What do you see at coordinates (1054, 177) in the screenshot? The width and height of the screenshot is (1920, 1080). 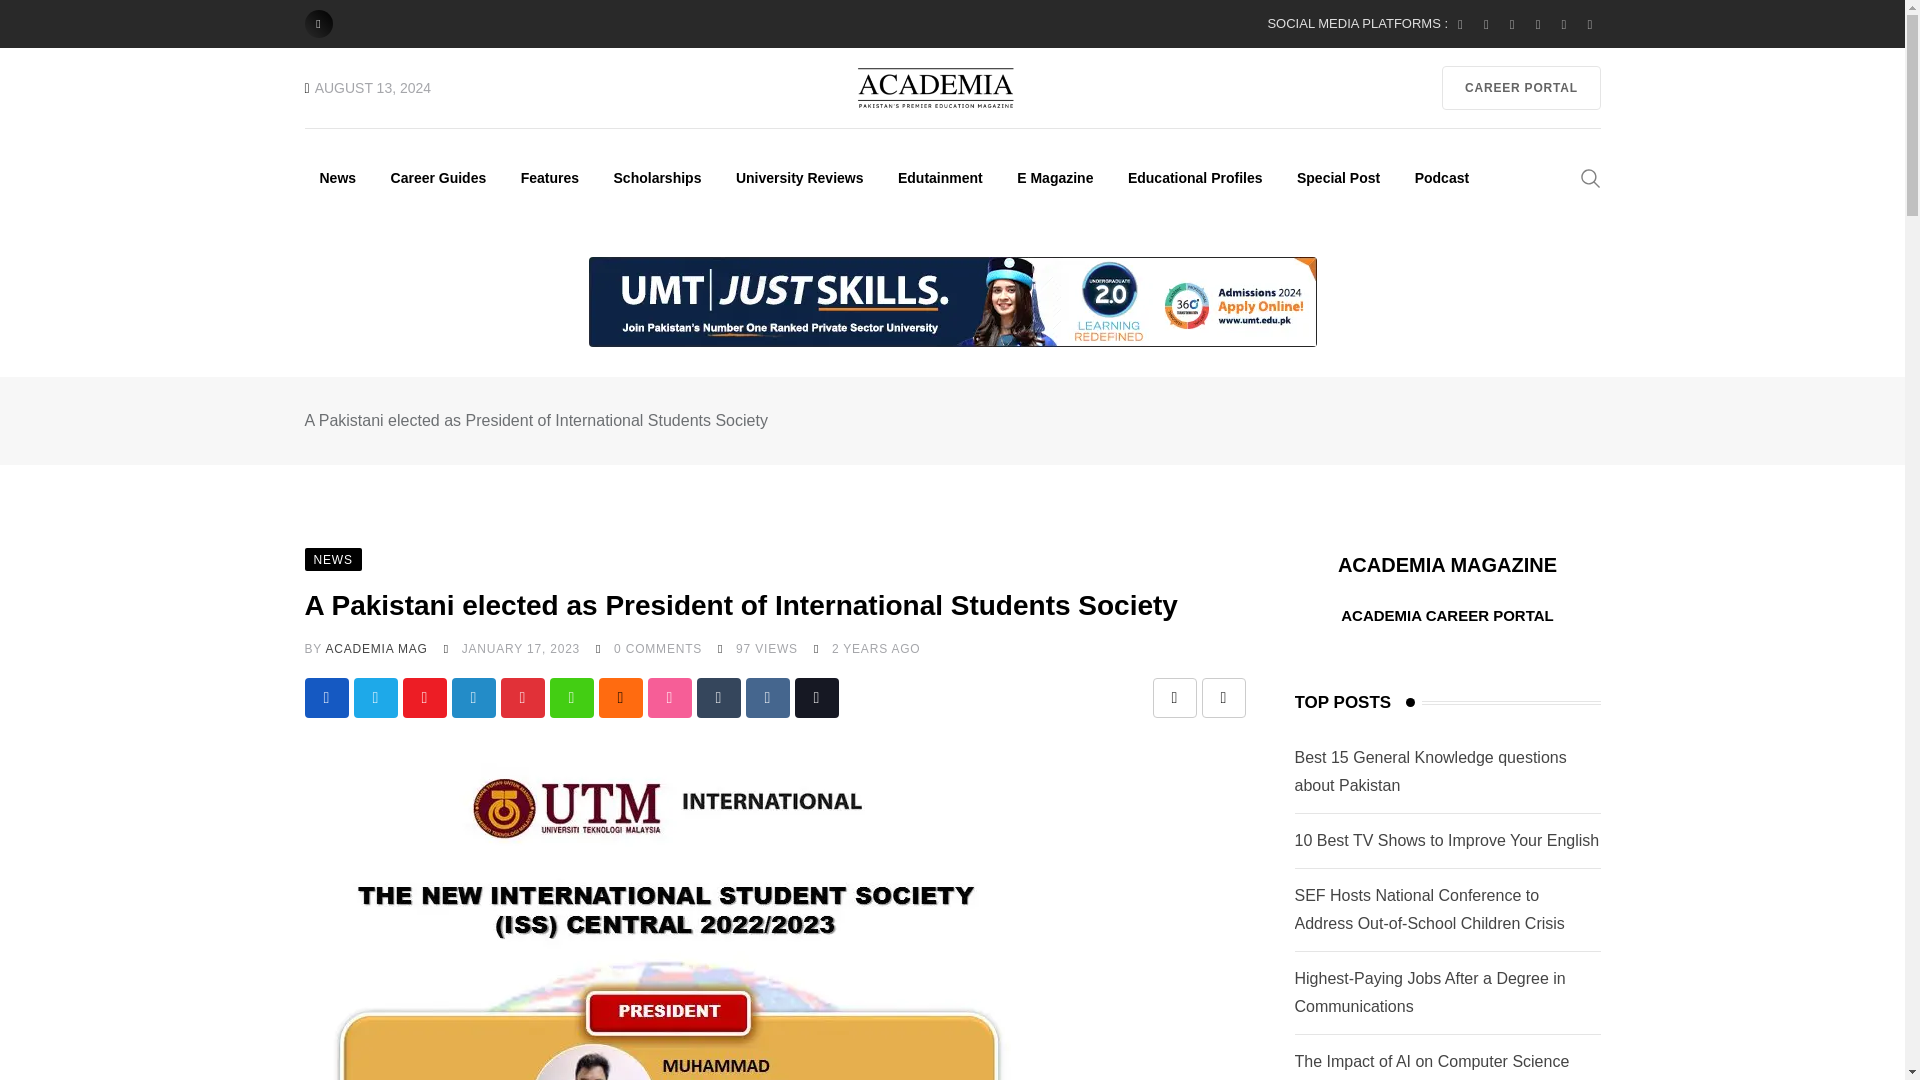 I see `E Magazine` at bounding box center [1054, 177].